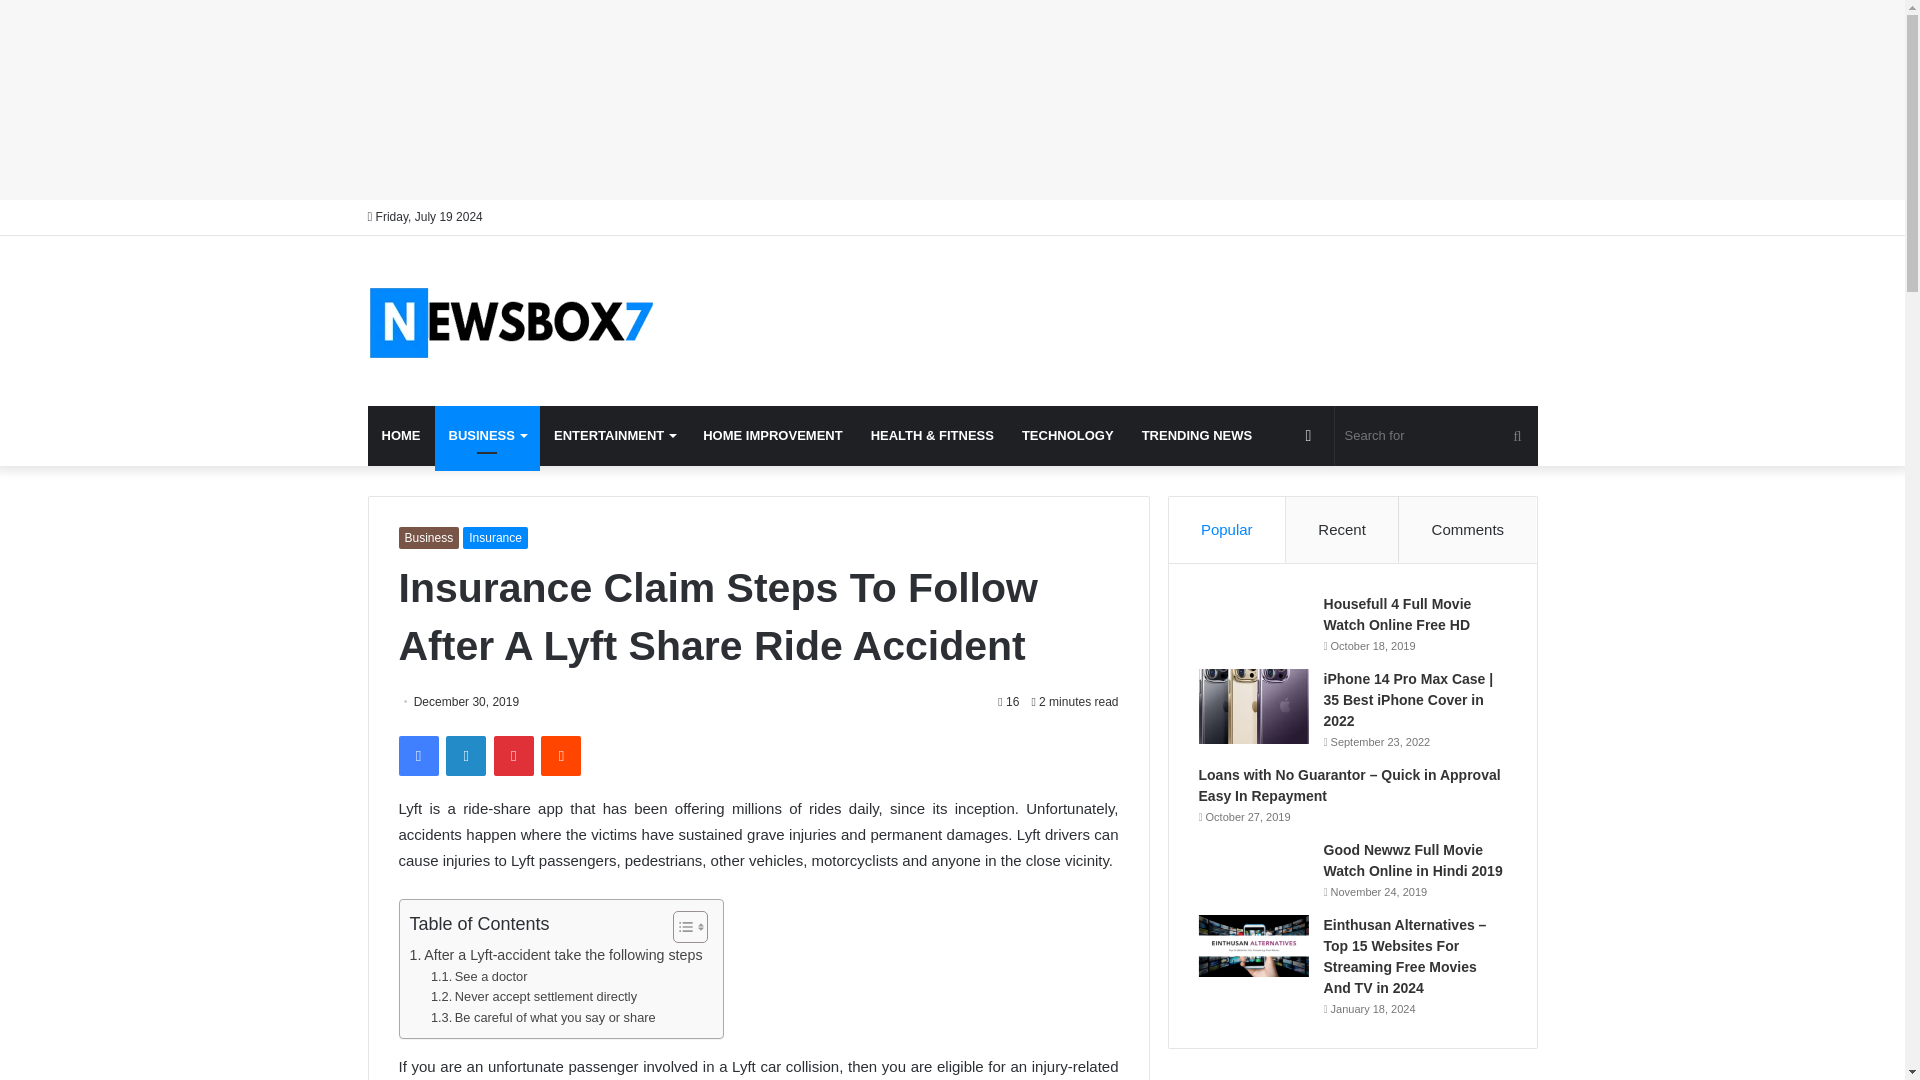 The image size is (1920, 1080). I want to click on BUSINESS, so click(486, 436).